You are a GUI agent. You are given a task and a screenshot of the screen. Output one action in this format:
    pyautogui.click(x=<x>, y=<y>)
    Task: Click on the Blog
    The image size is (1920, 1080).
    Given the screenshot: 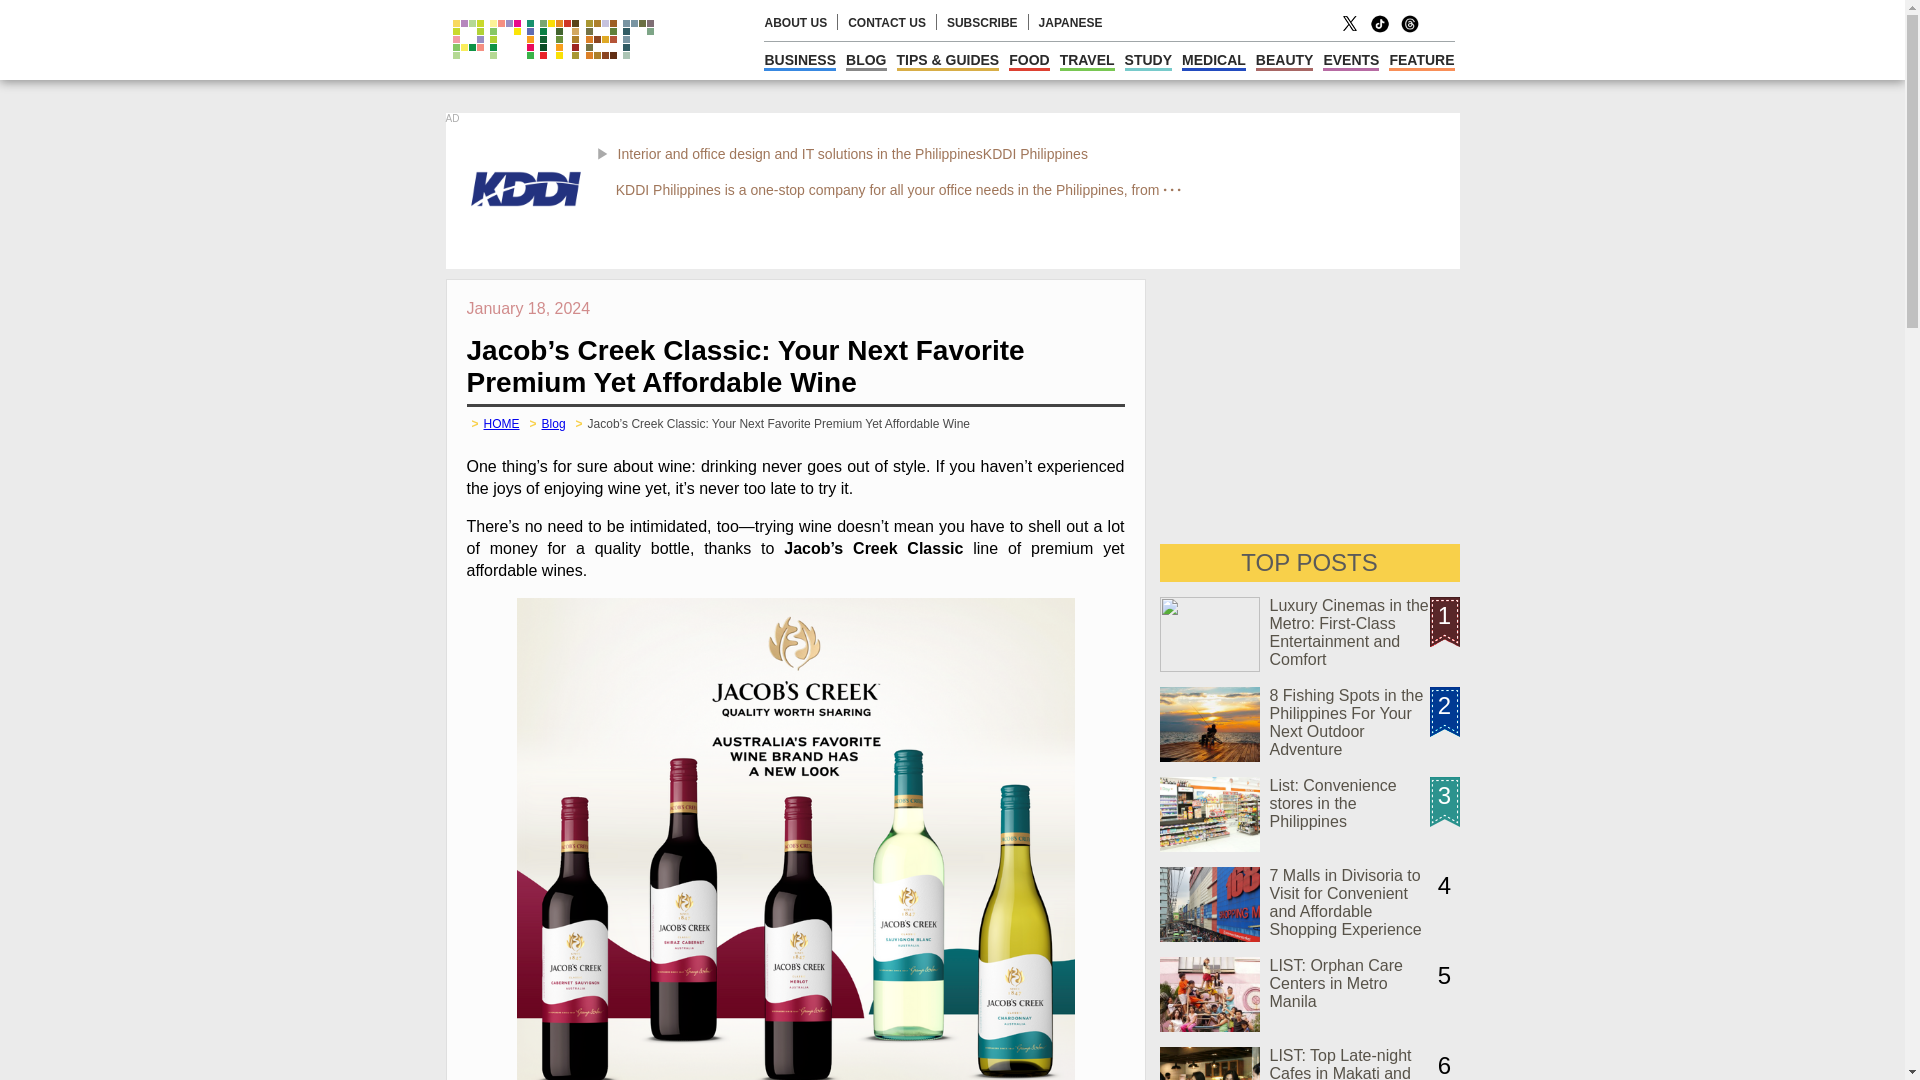 What is the action you would take?
    pyautogui.click(x=554, y=423)
    